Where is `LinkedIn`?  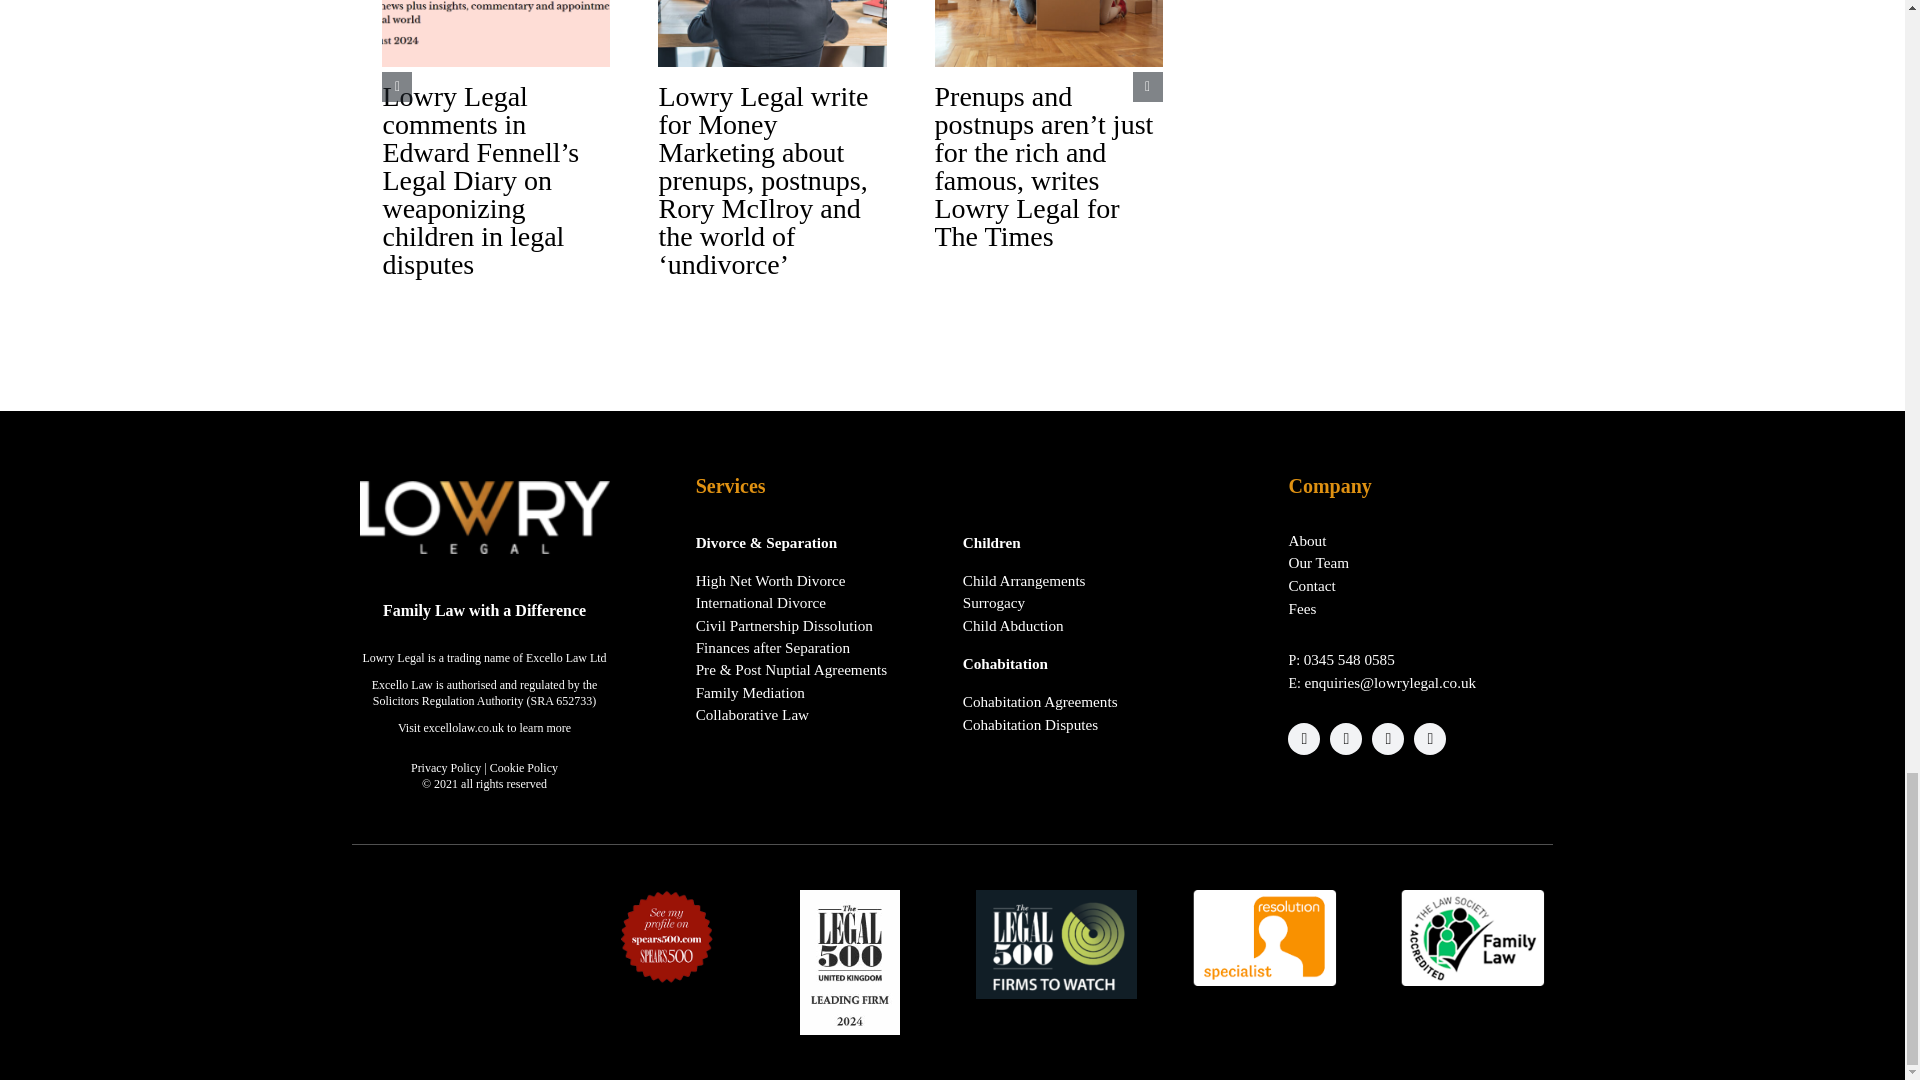
LinkedIn is located at coordinates (1429, 738).